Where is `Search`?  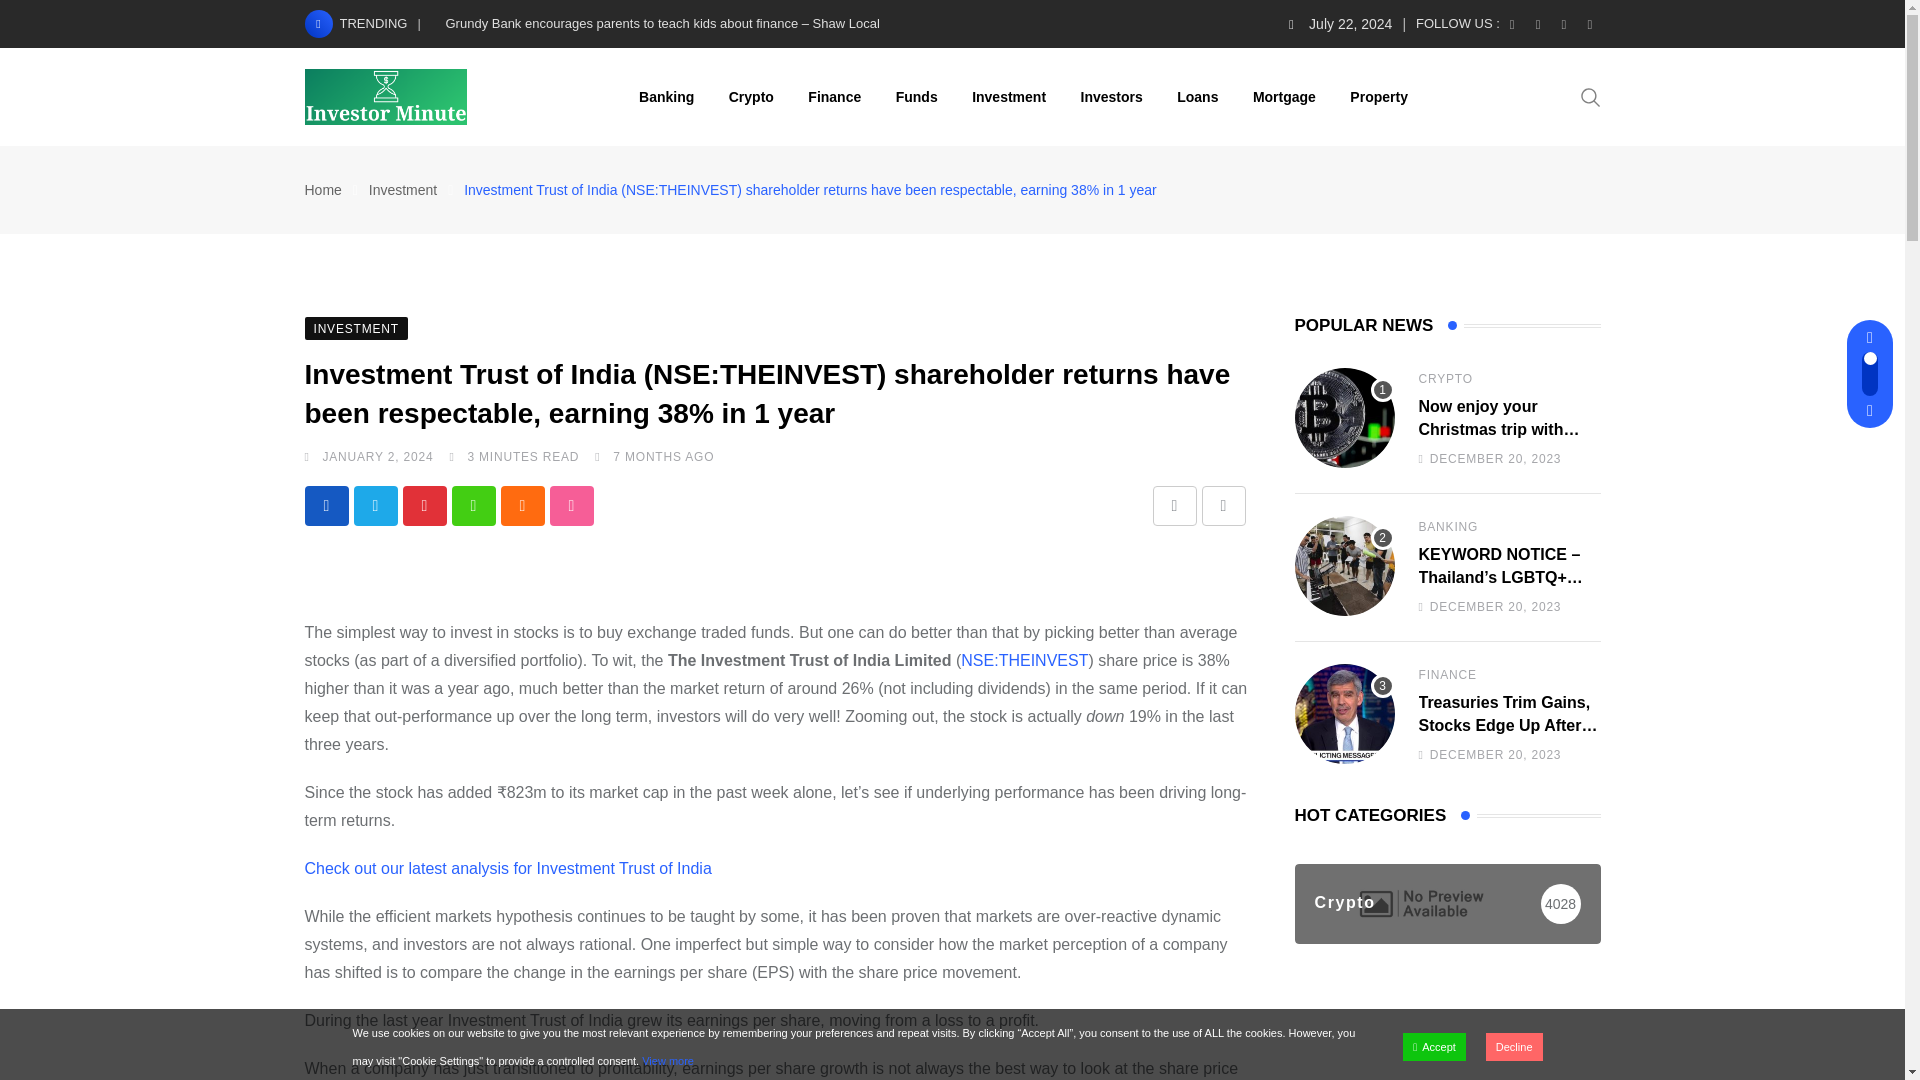 Search is located at coordinates (1590, 96).